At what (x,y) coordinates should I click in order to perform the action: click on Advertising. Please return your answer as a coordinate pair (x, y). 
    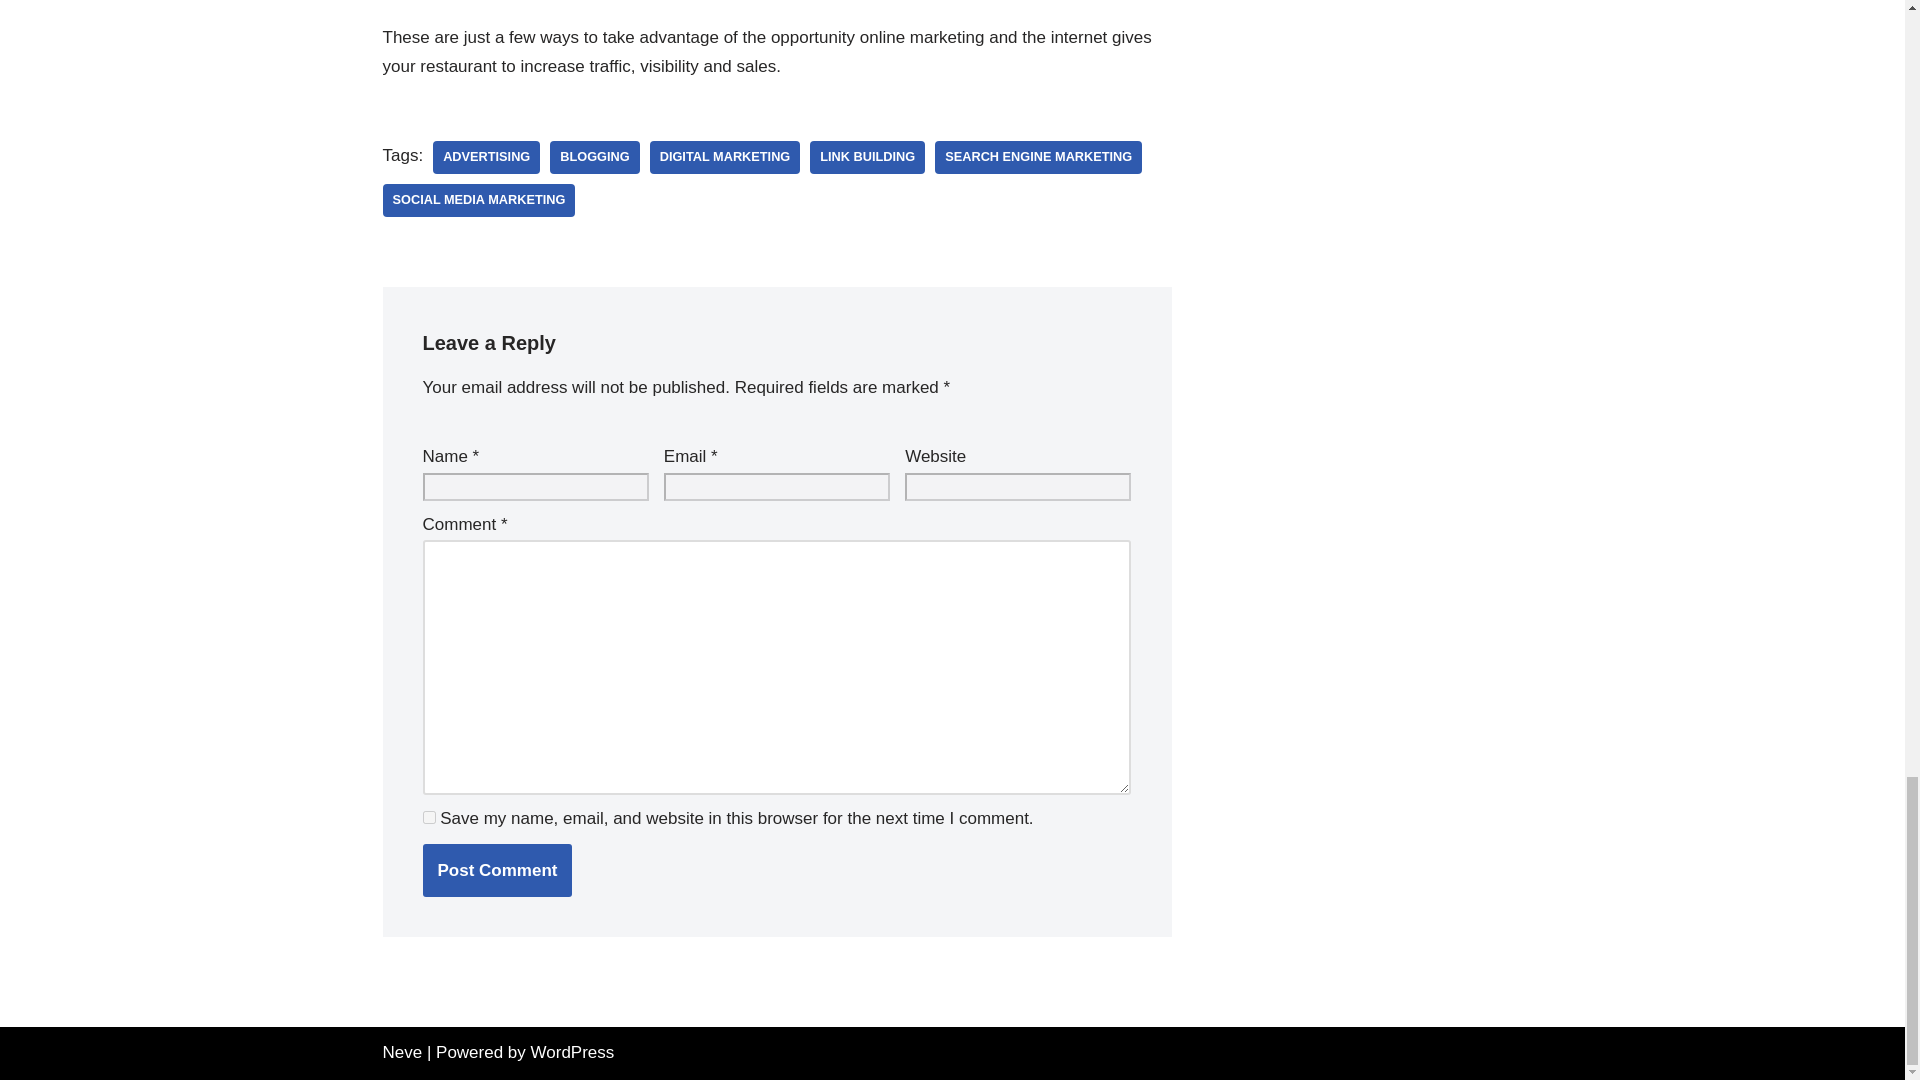
    Looking at the image, I should click on (486, 157).